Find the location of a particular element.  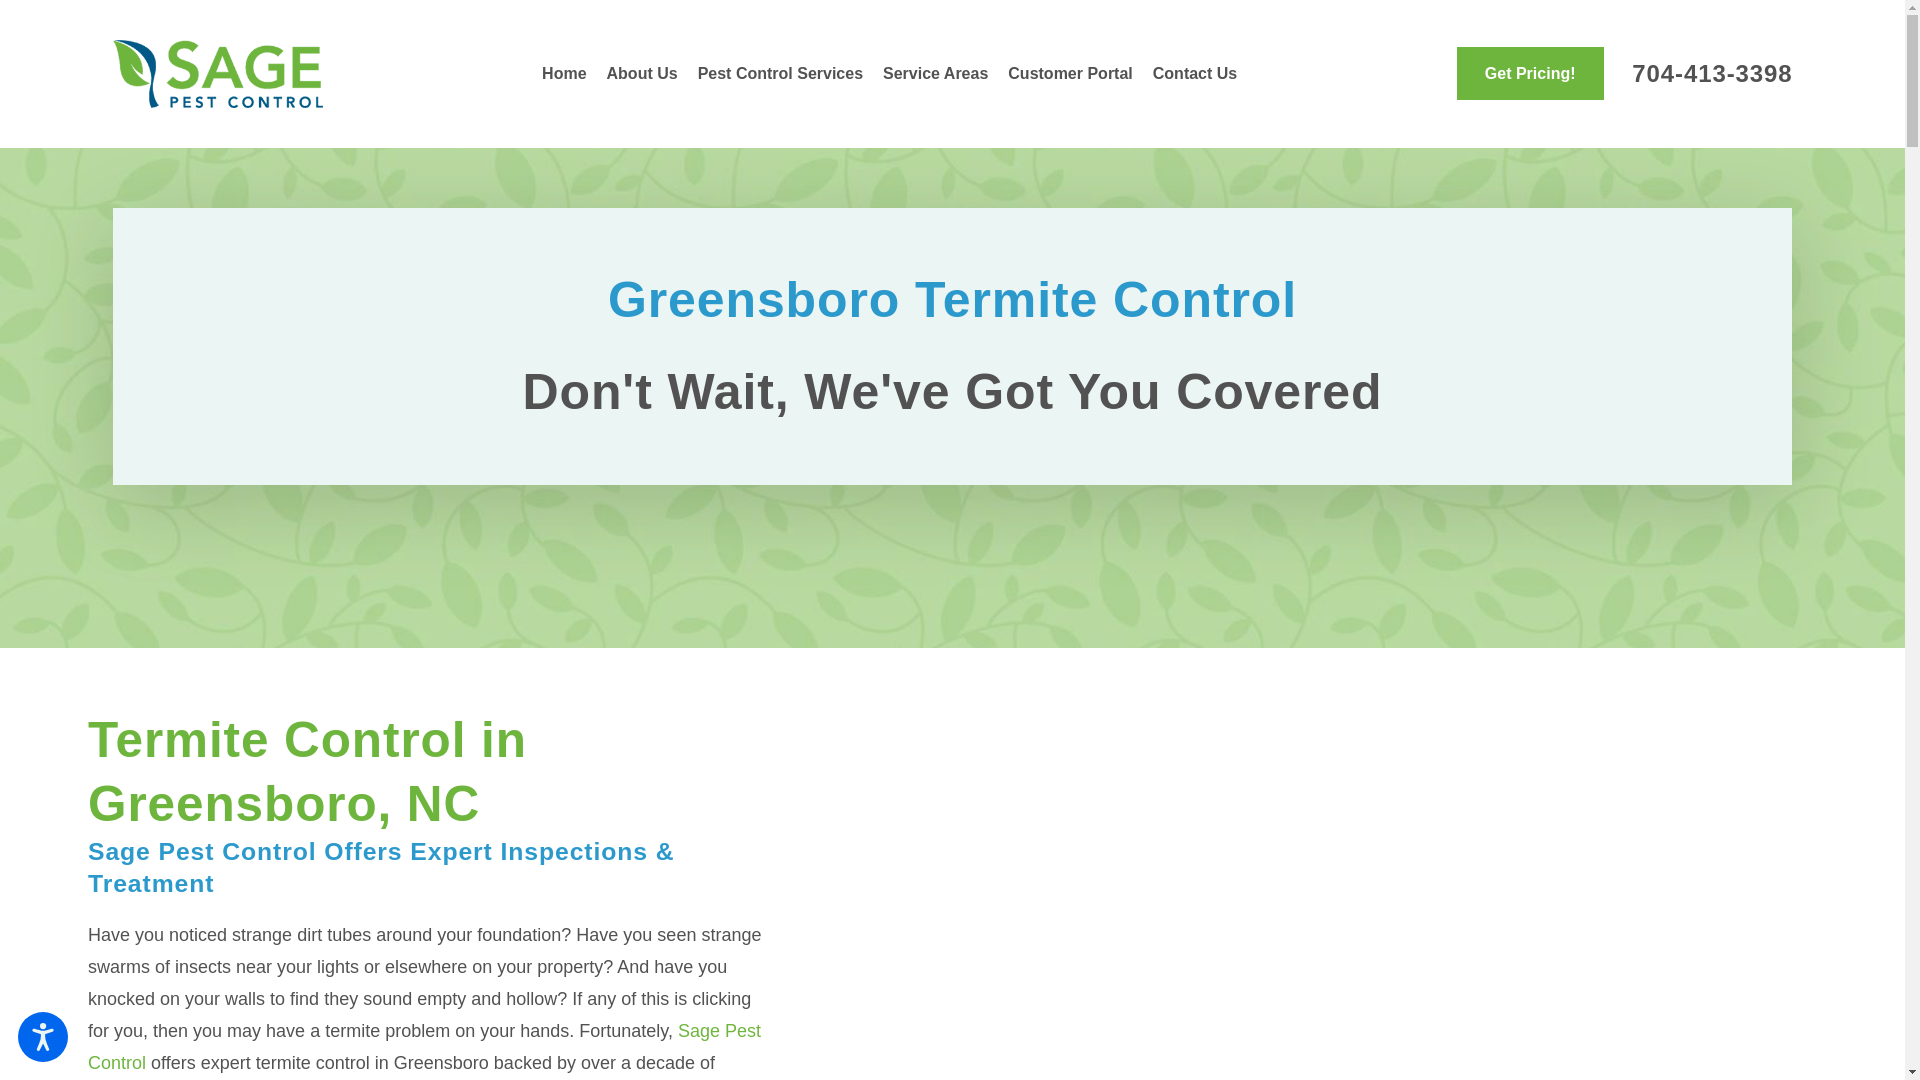

Service Areas is located at coordinates (936, 74).